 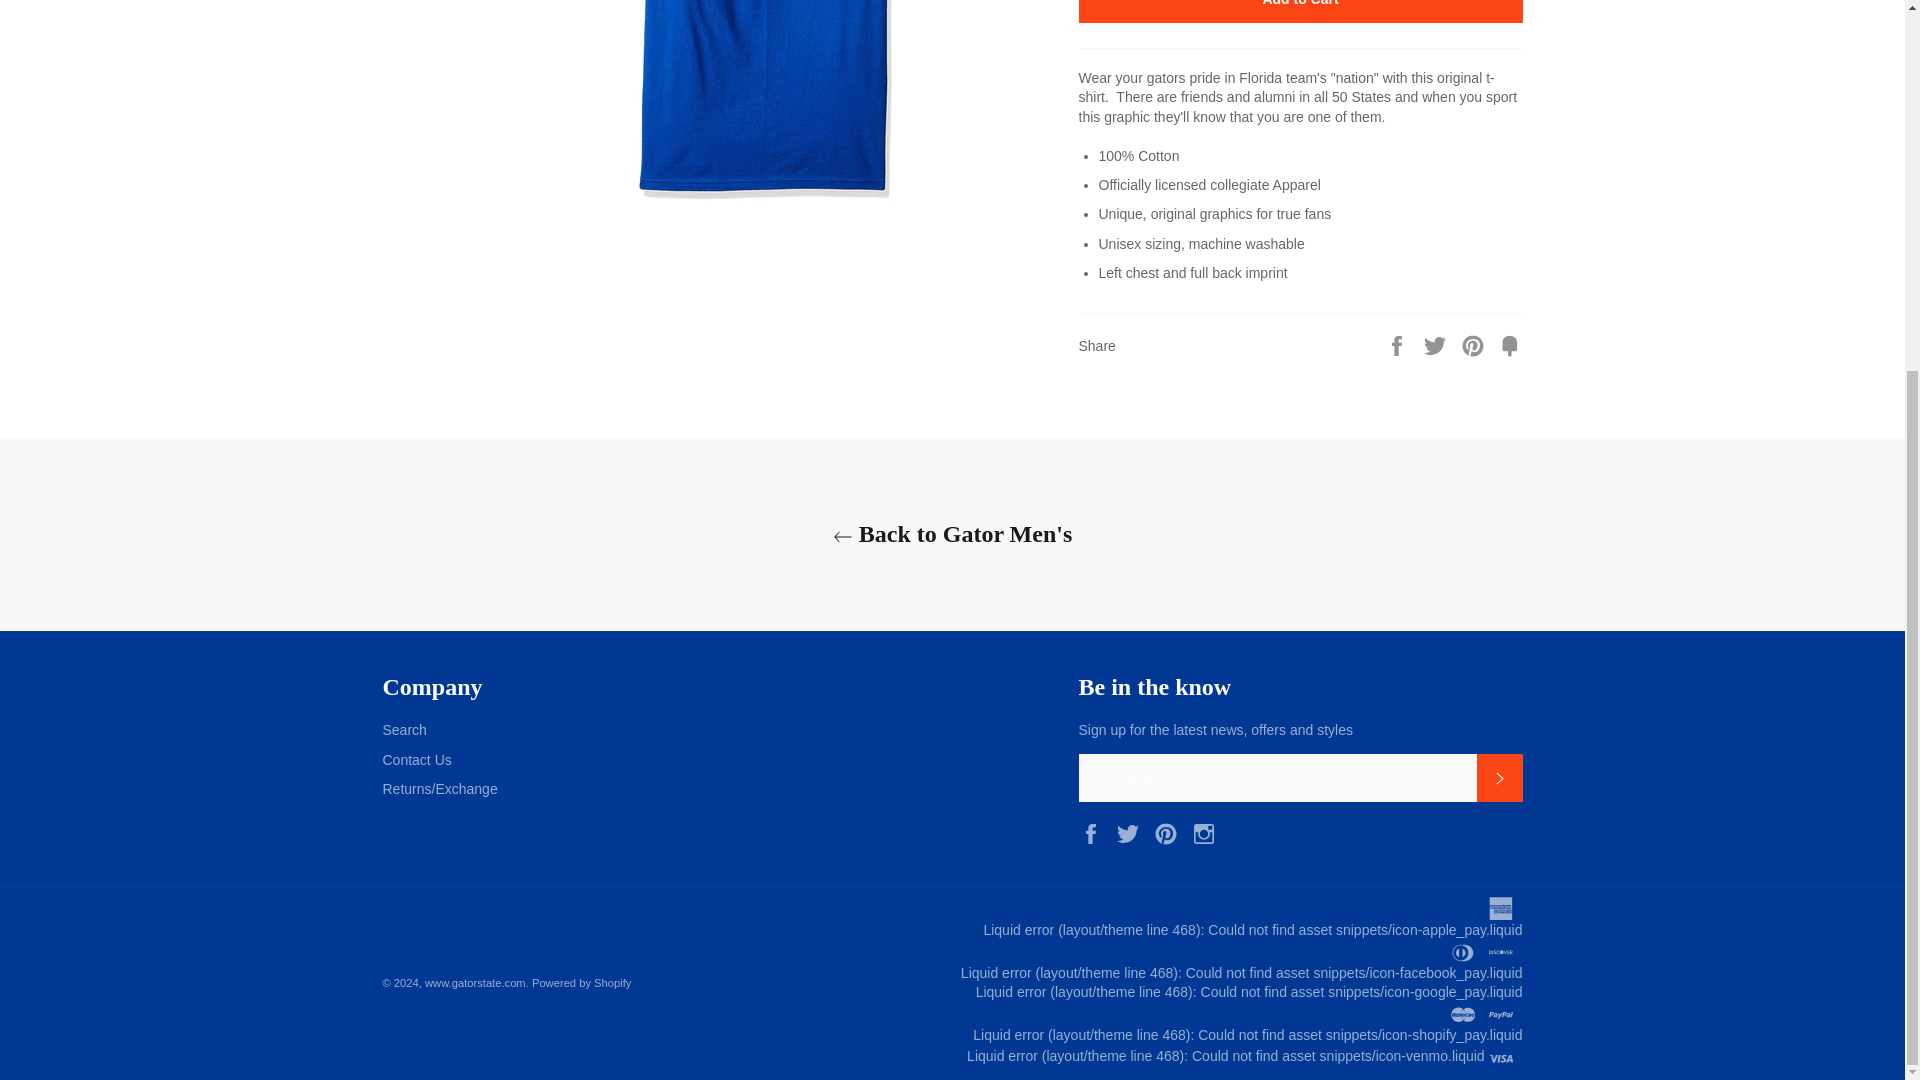 What do you see at coordinates (1170, 832) in the screenshot?
I see `www.gatorstate.com on Pinterest` at bounding box center [1170, 832].